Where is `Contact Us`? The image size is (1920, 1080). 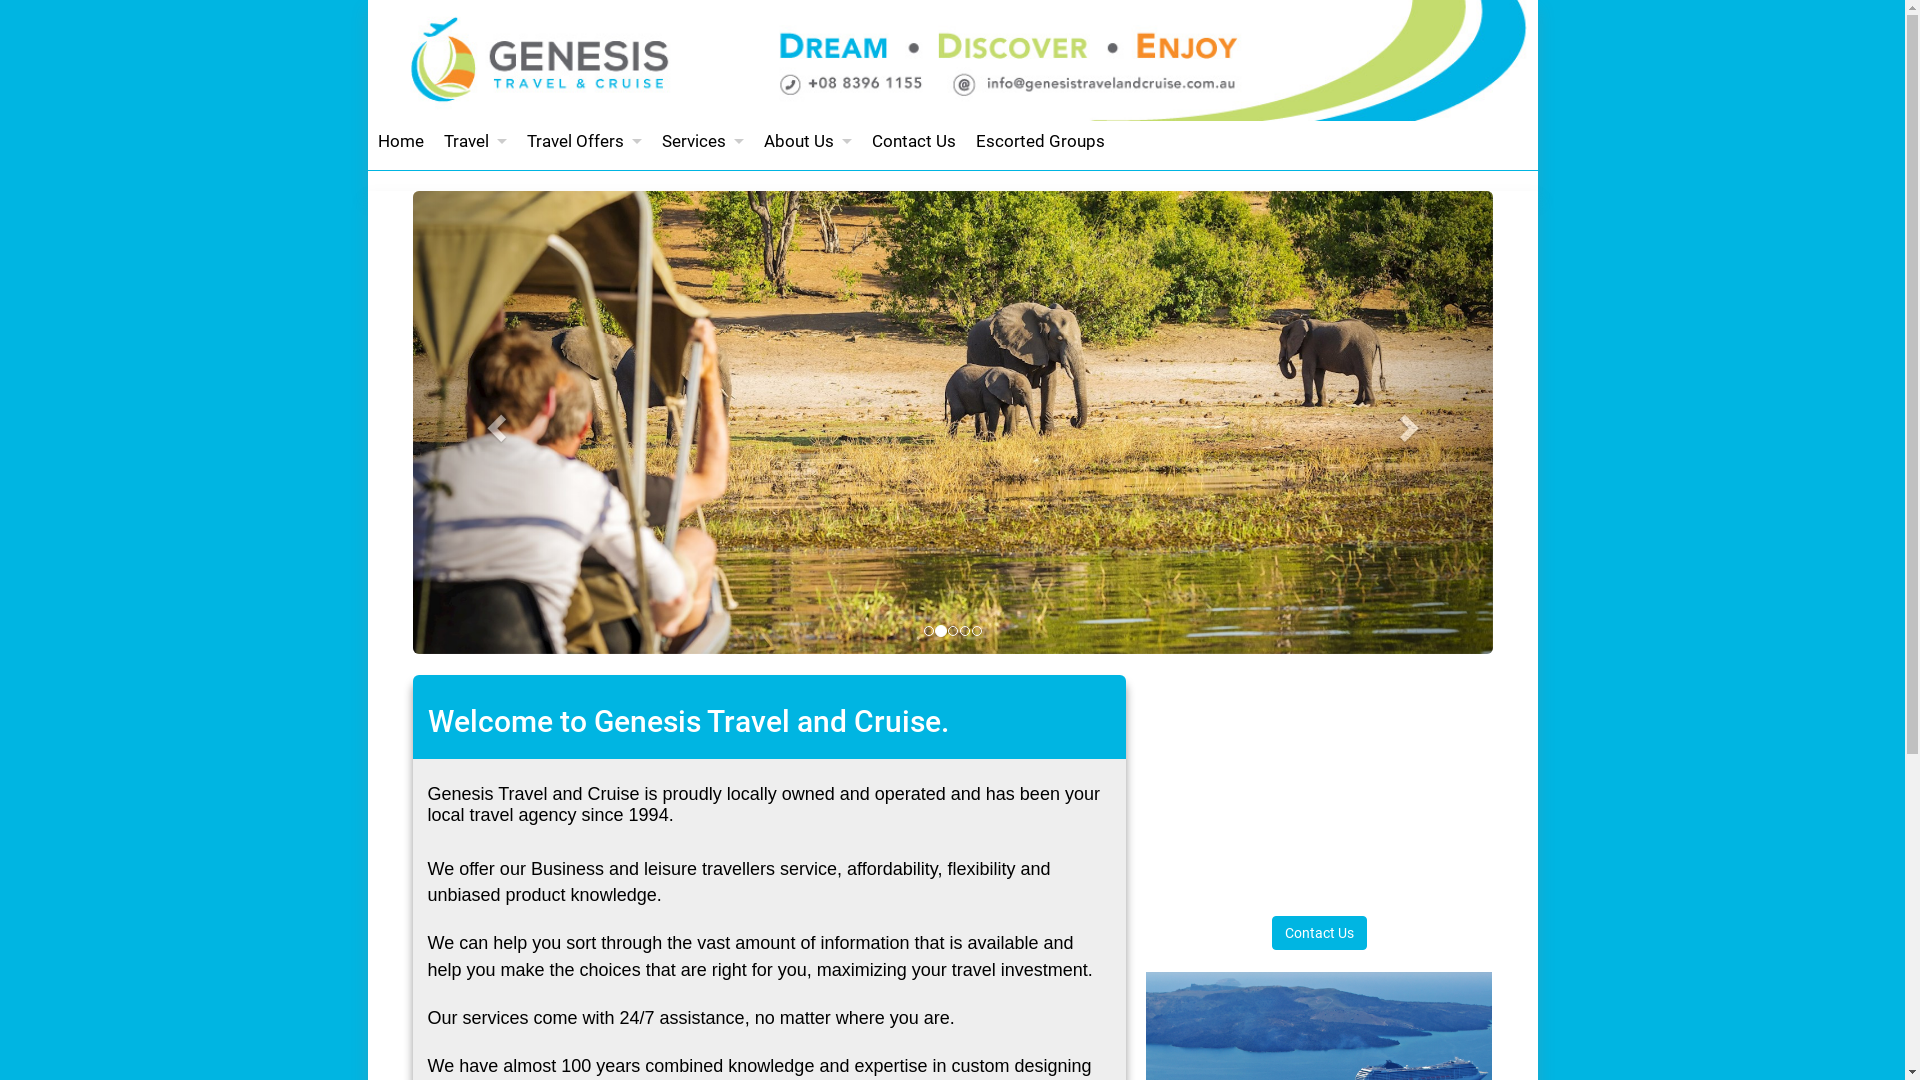 Contact Us is located at coordinates (1320, 933).